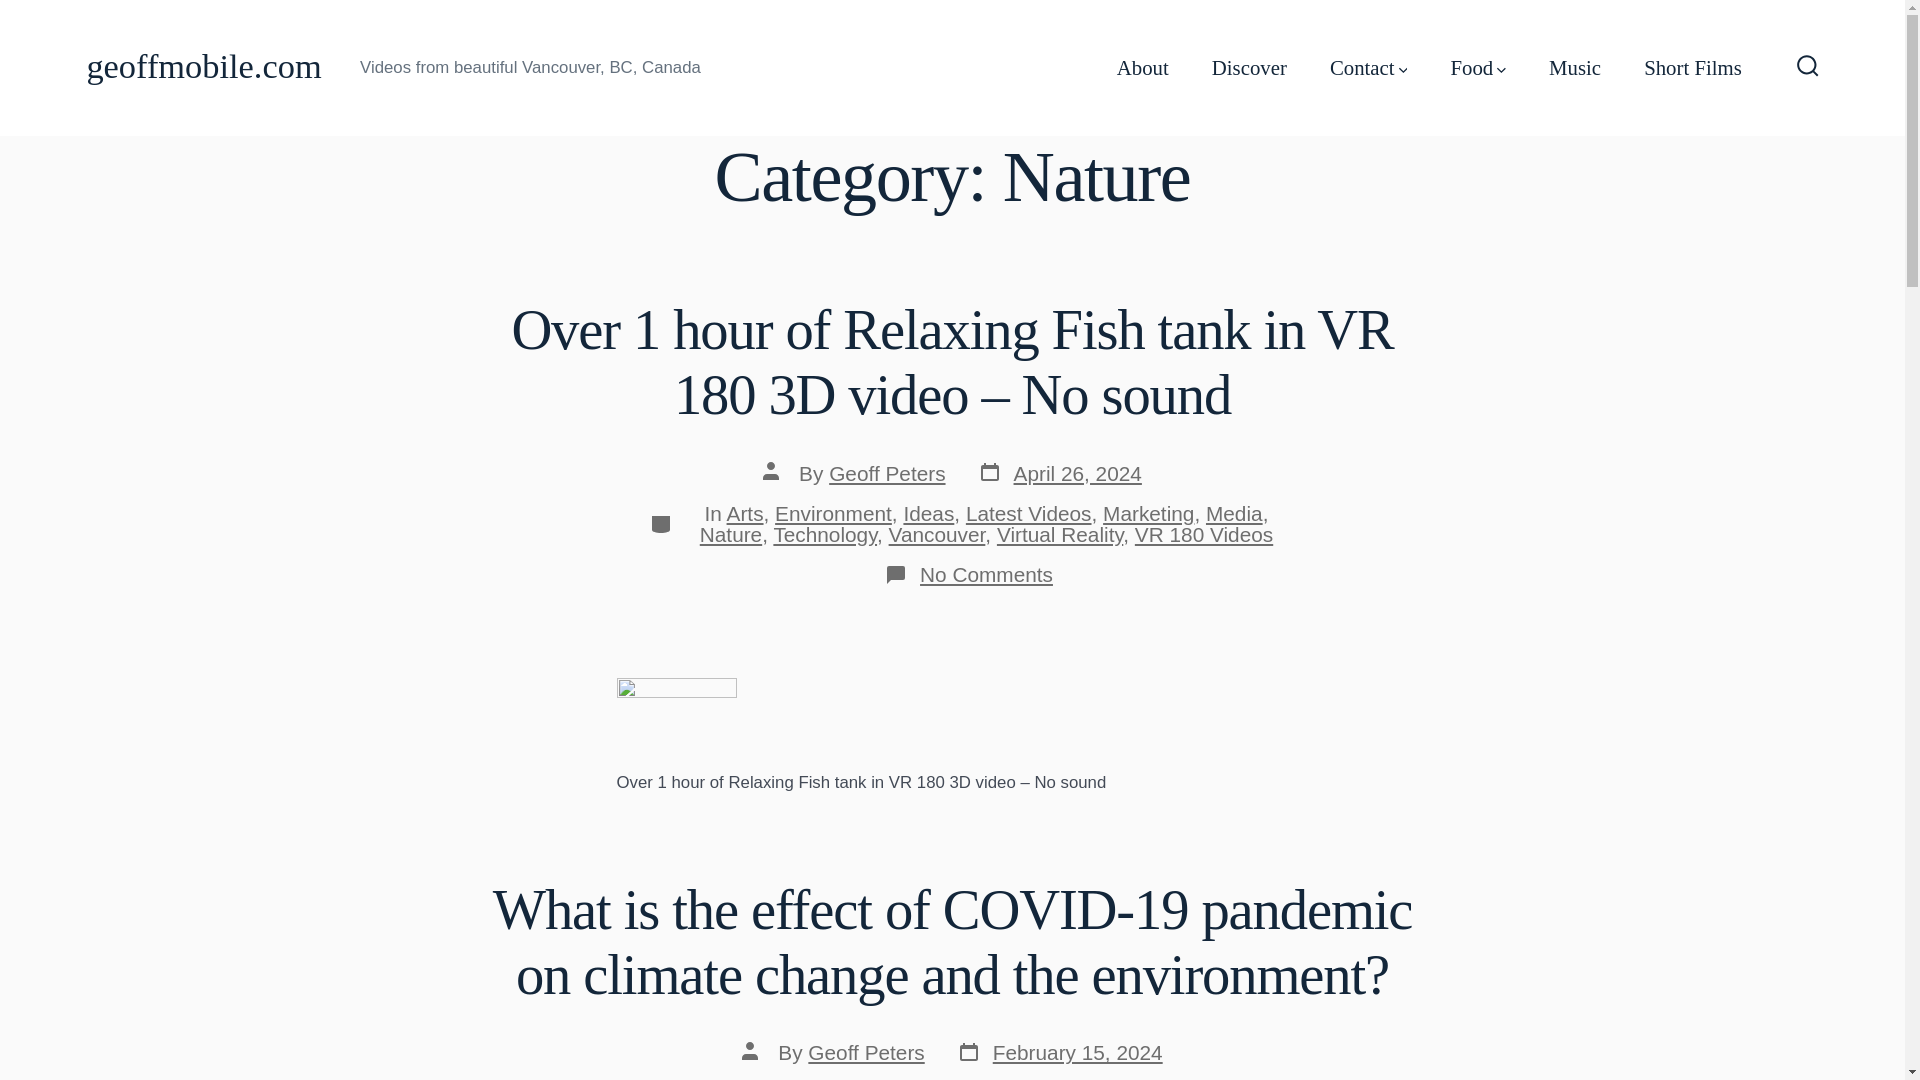  I want to click on About, so click(1234, 513).